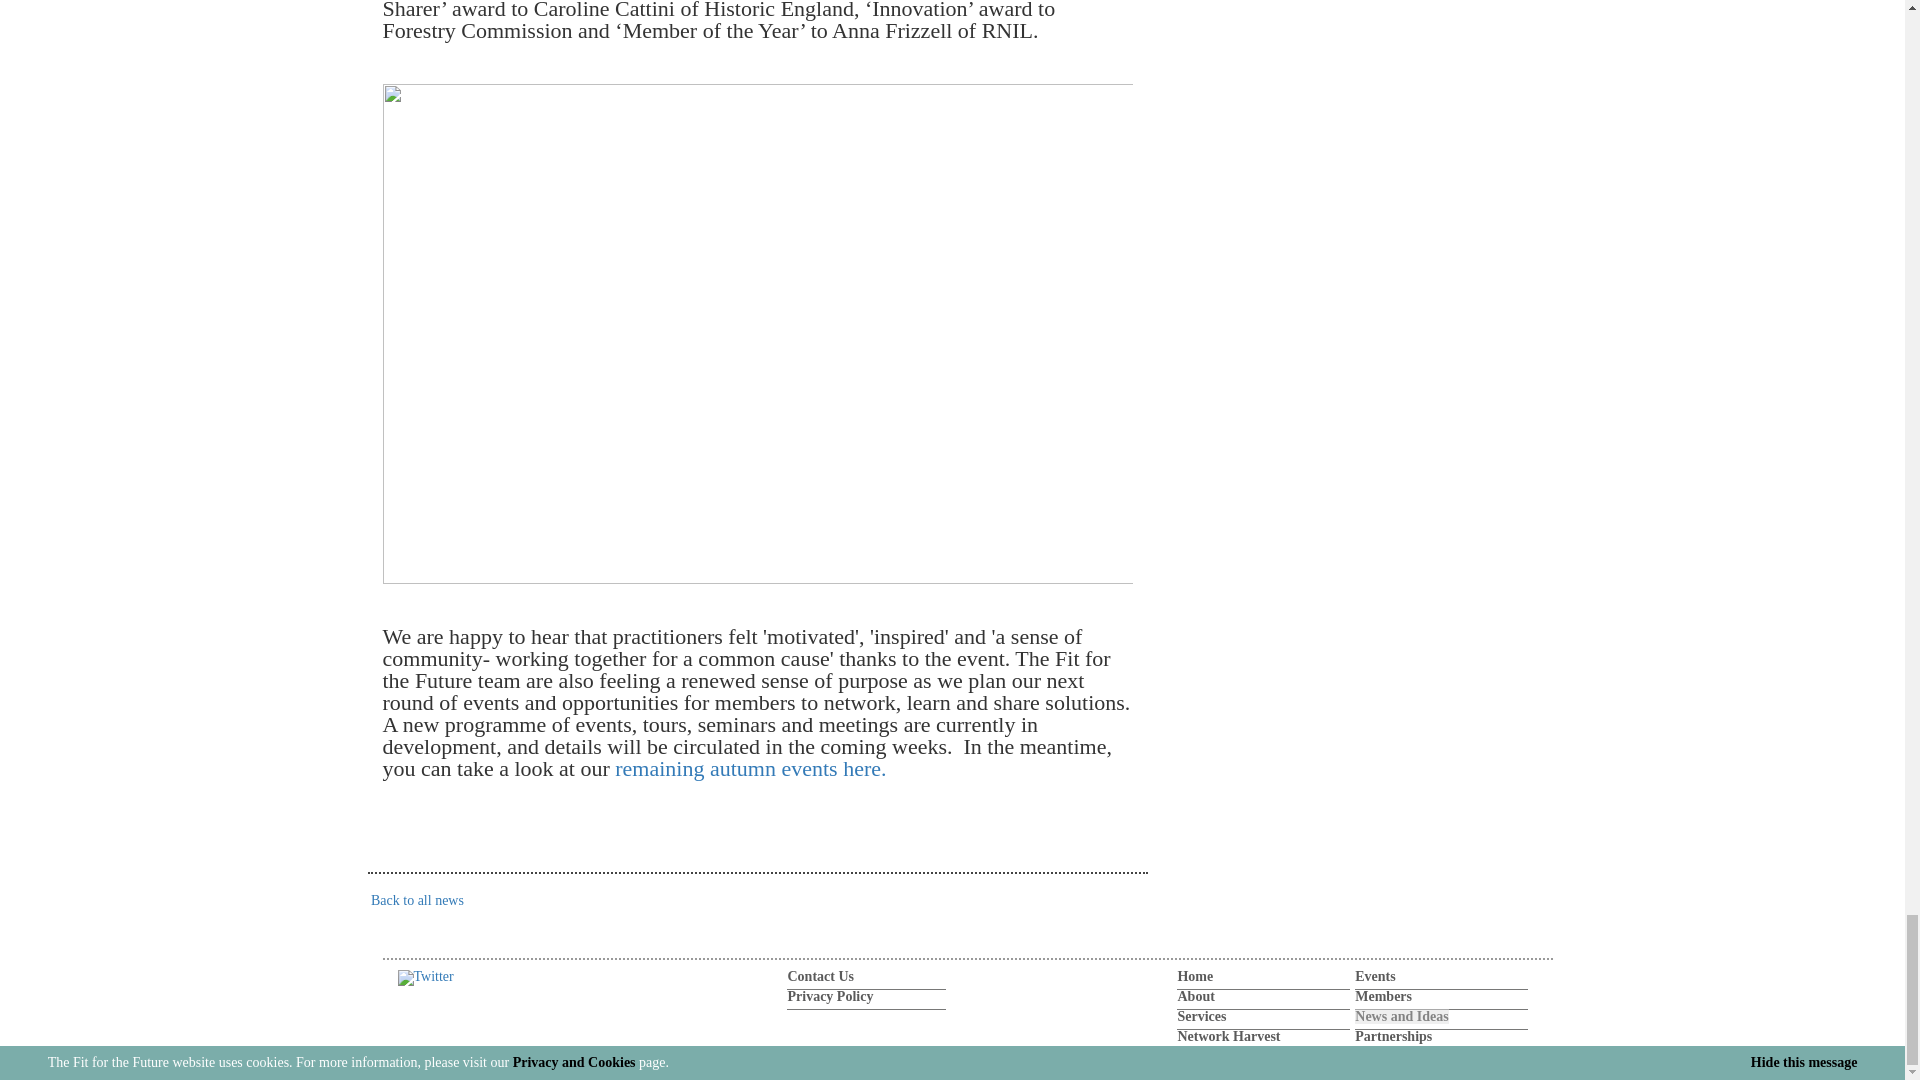 The width and height of the screenshot is (1920, 1080). I want to click on Contact Us, so click(820, 976).